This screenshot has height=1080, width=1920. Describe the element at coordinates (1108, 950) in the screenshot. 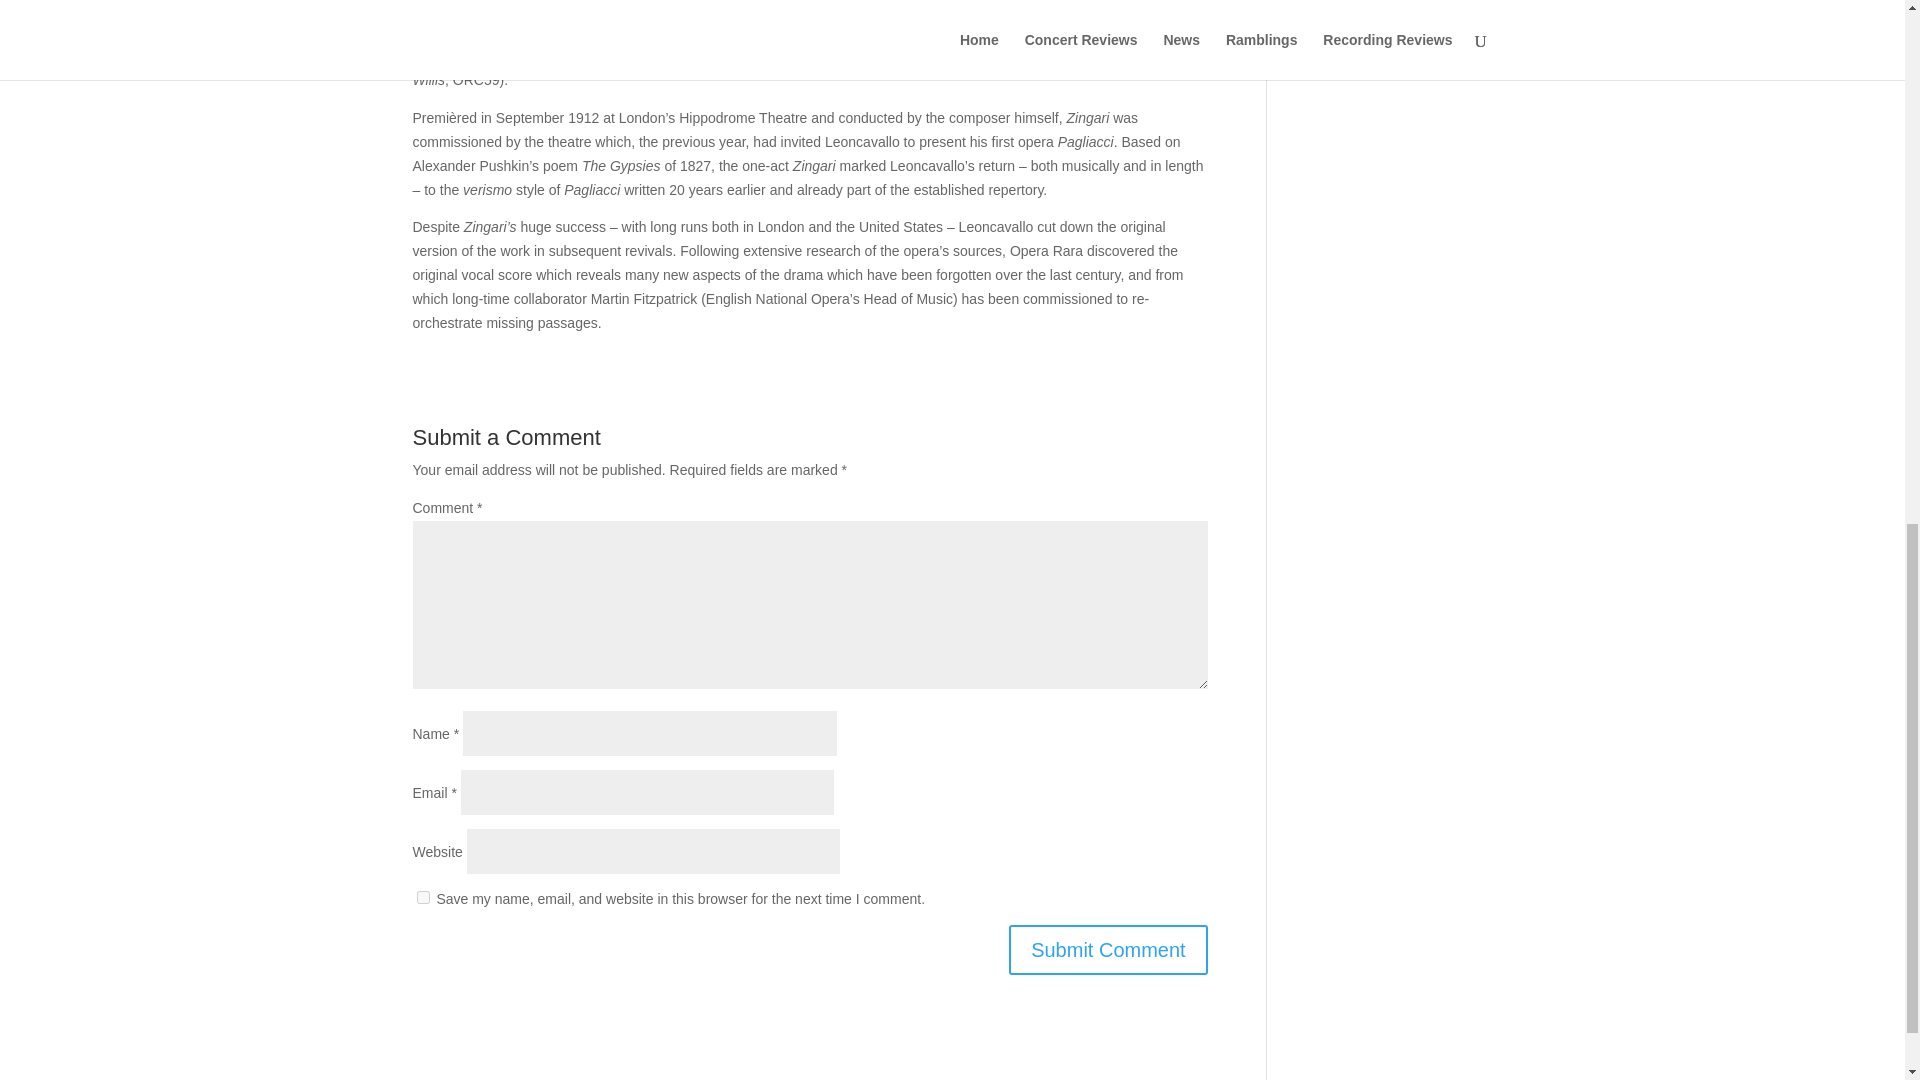

I see `Submit Comment` at that location.